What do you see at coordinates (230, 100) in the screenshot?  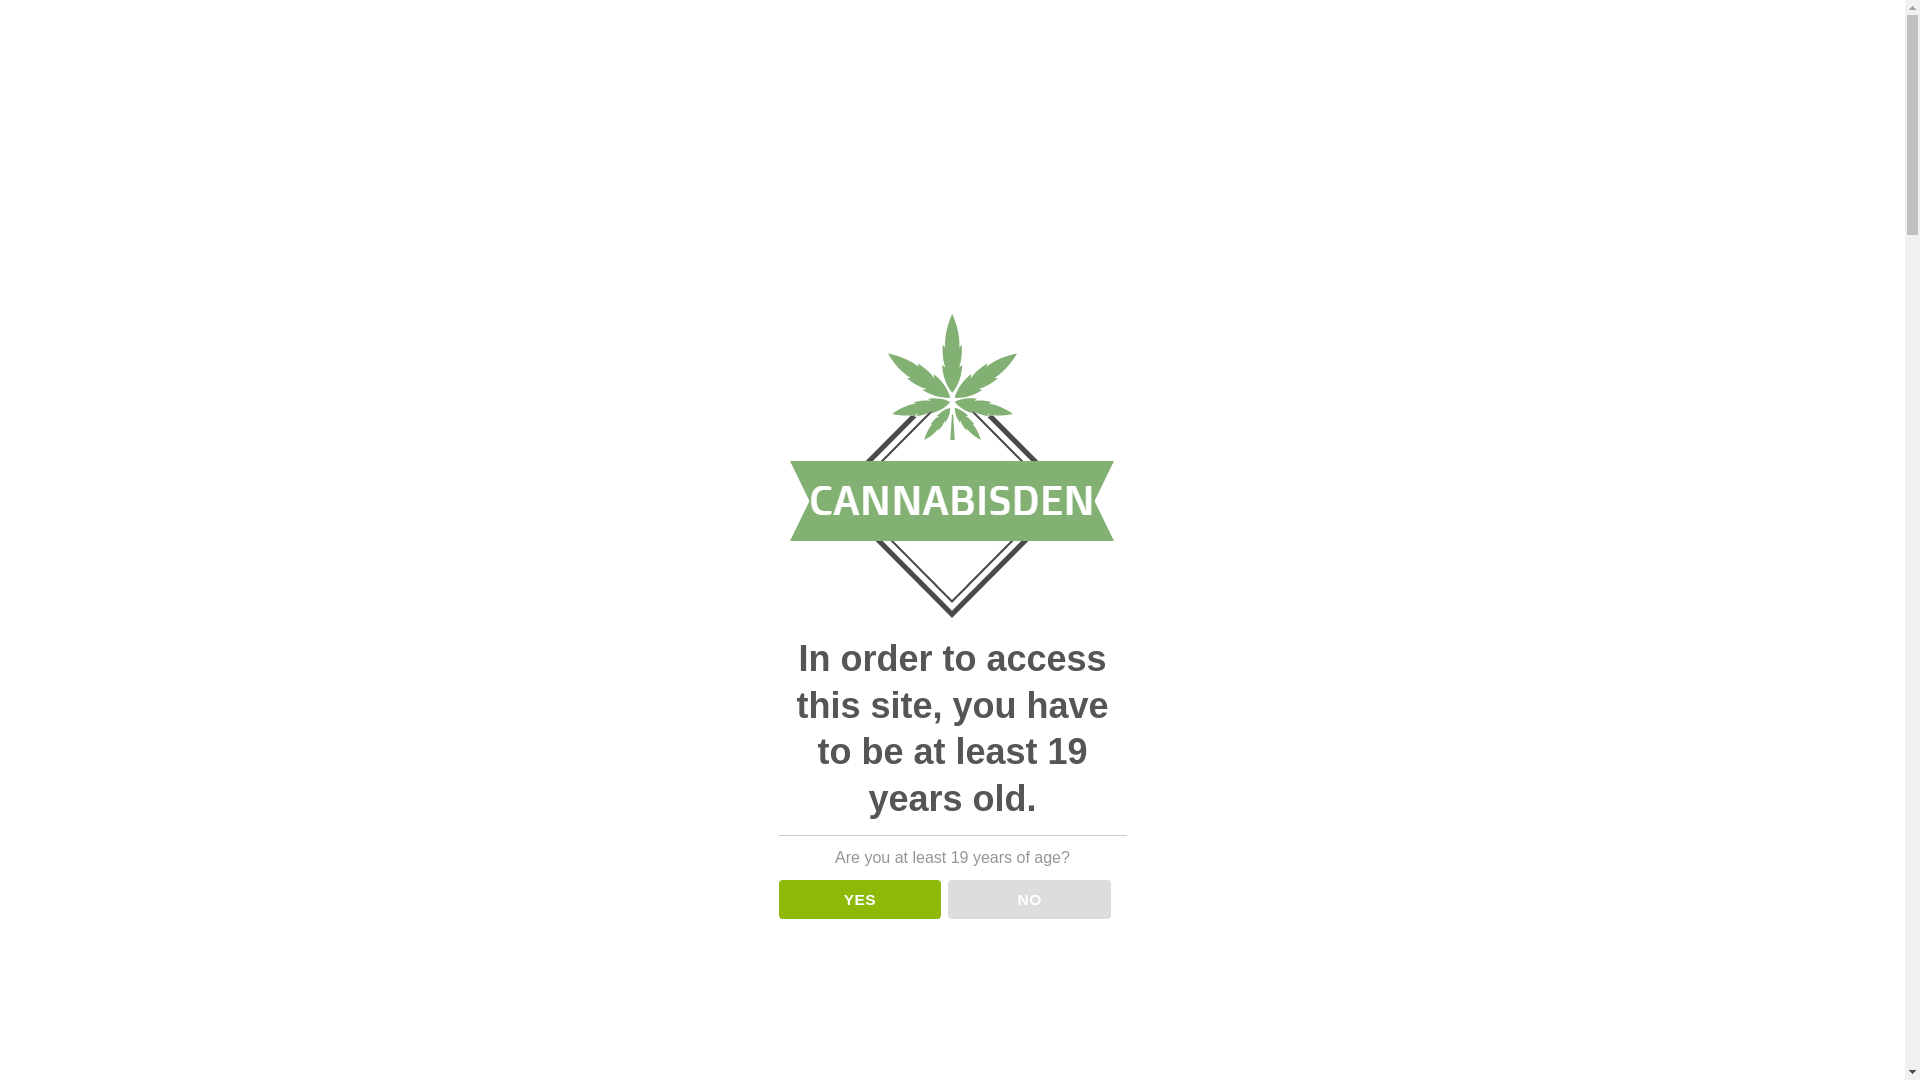 I see `SALE` at bounding box center [230, 100].